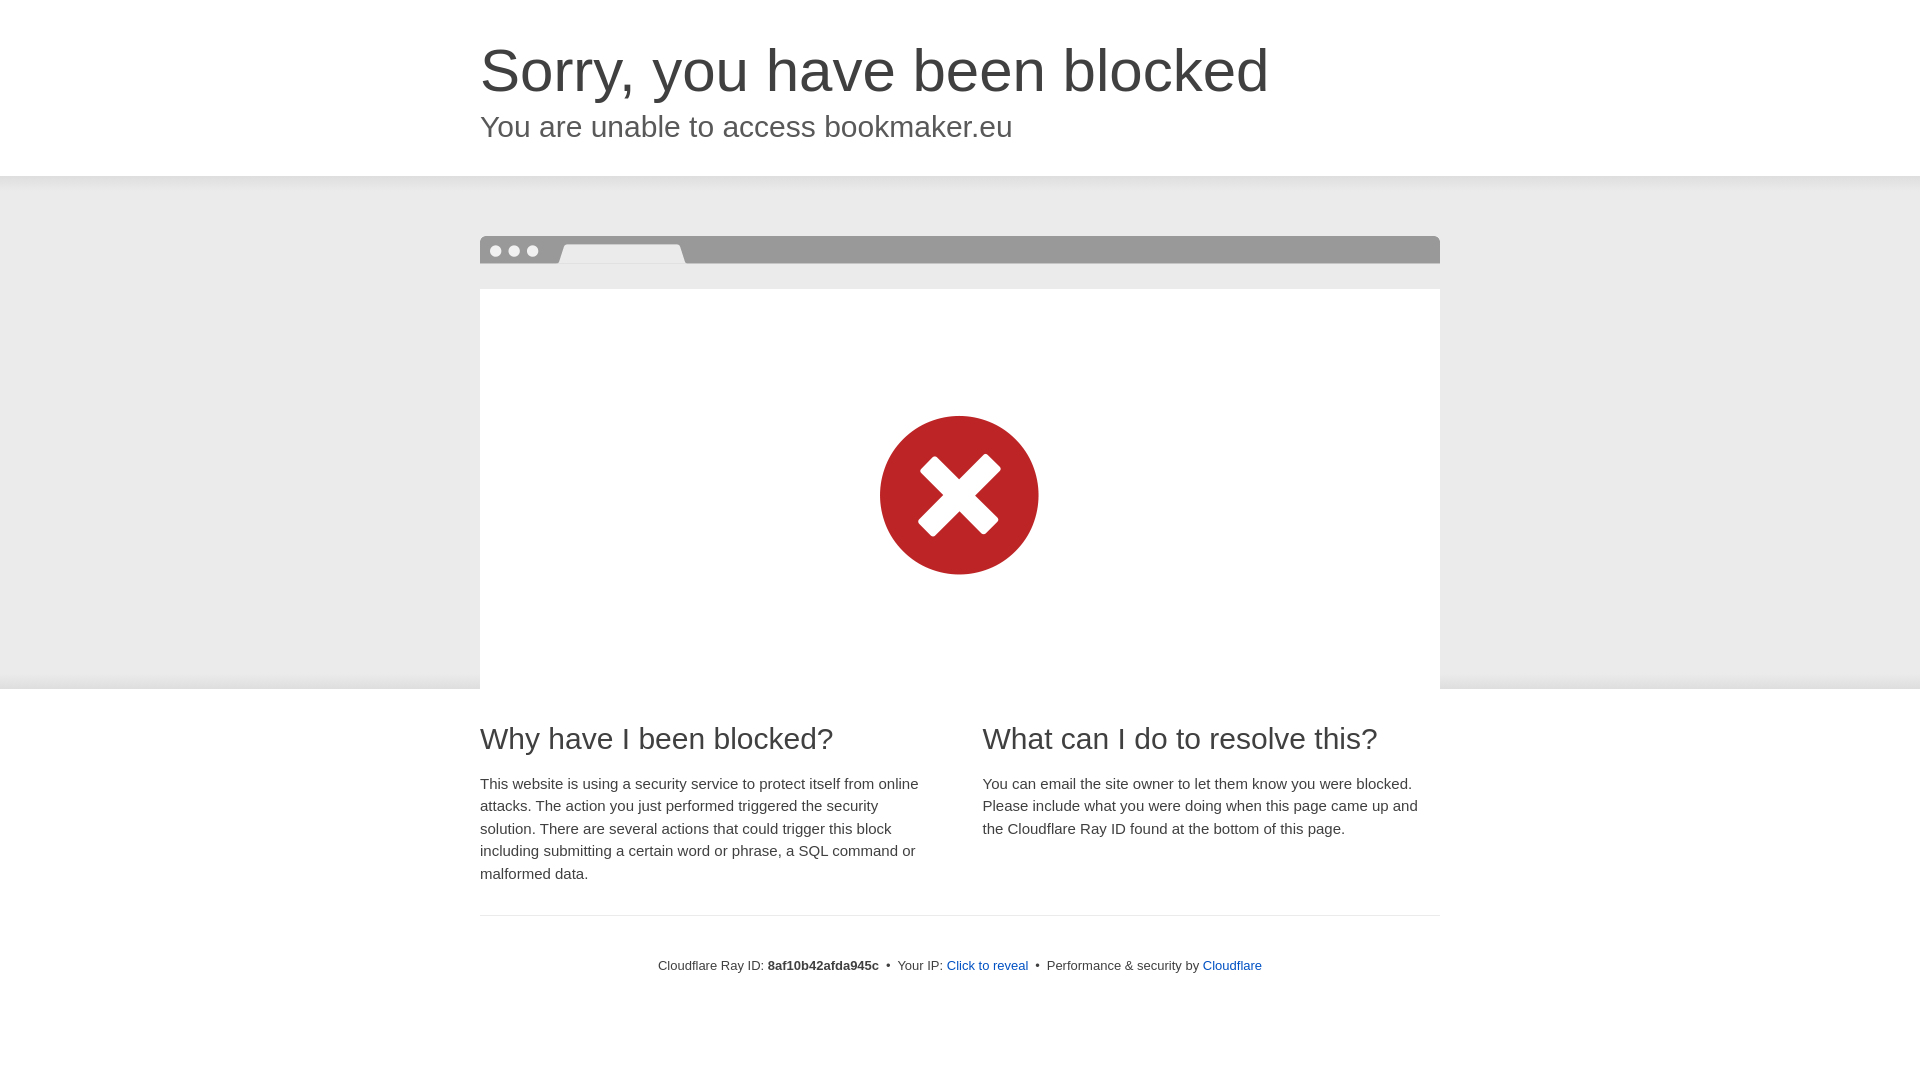 The height and width of the screenshot is (1080, 1920). What do you see at coordinates (988, 966) in the screenshot?
I see `Click to reveal` at bounding box center [988, 966].